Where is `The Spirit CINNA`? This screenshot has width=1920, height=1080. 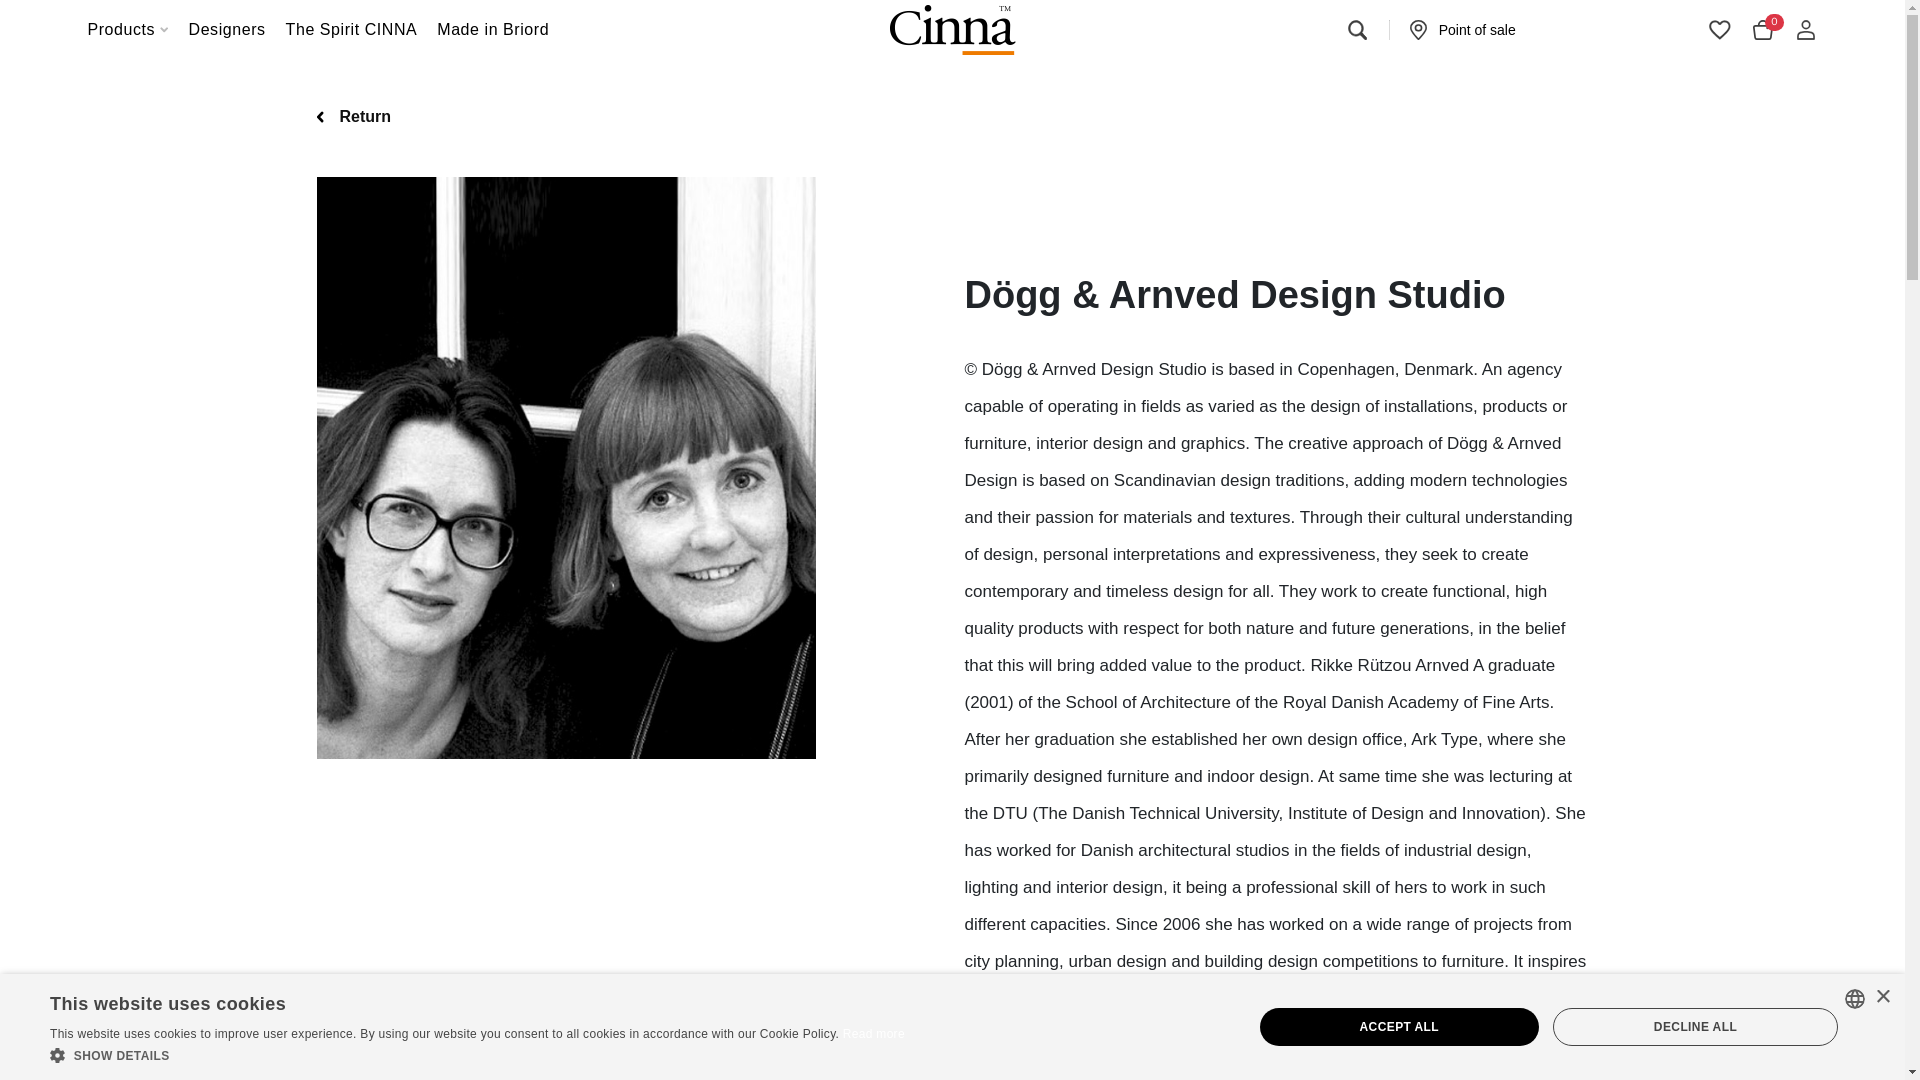
The Spirit CINNA is located at coordinates (352, 30).